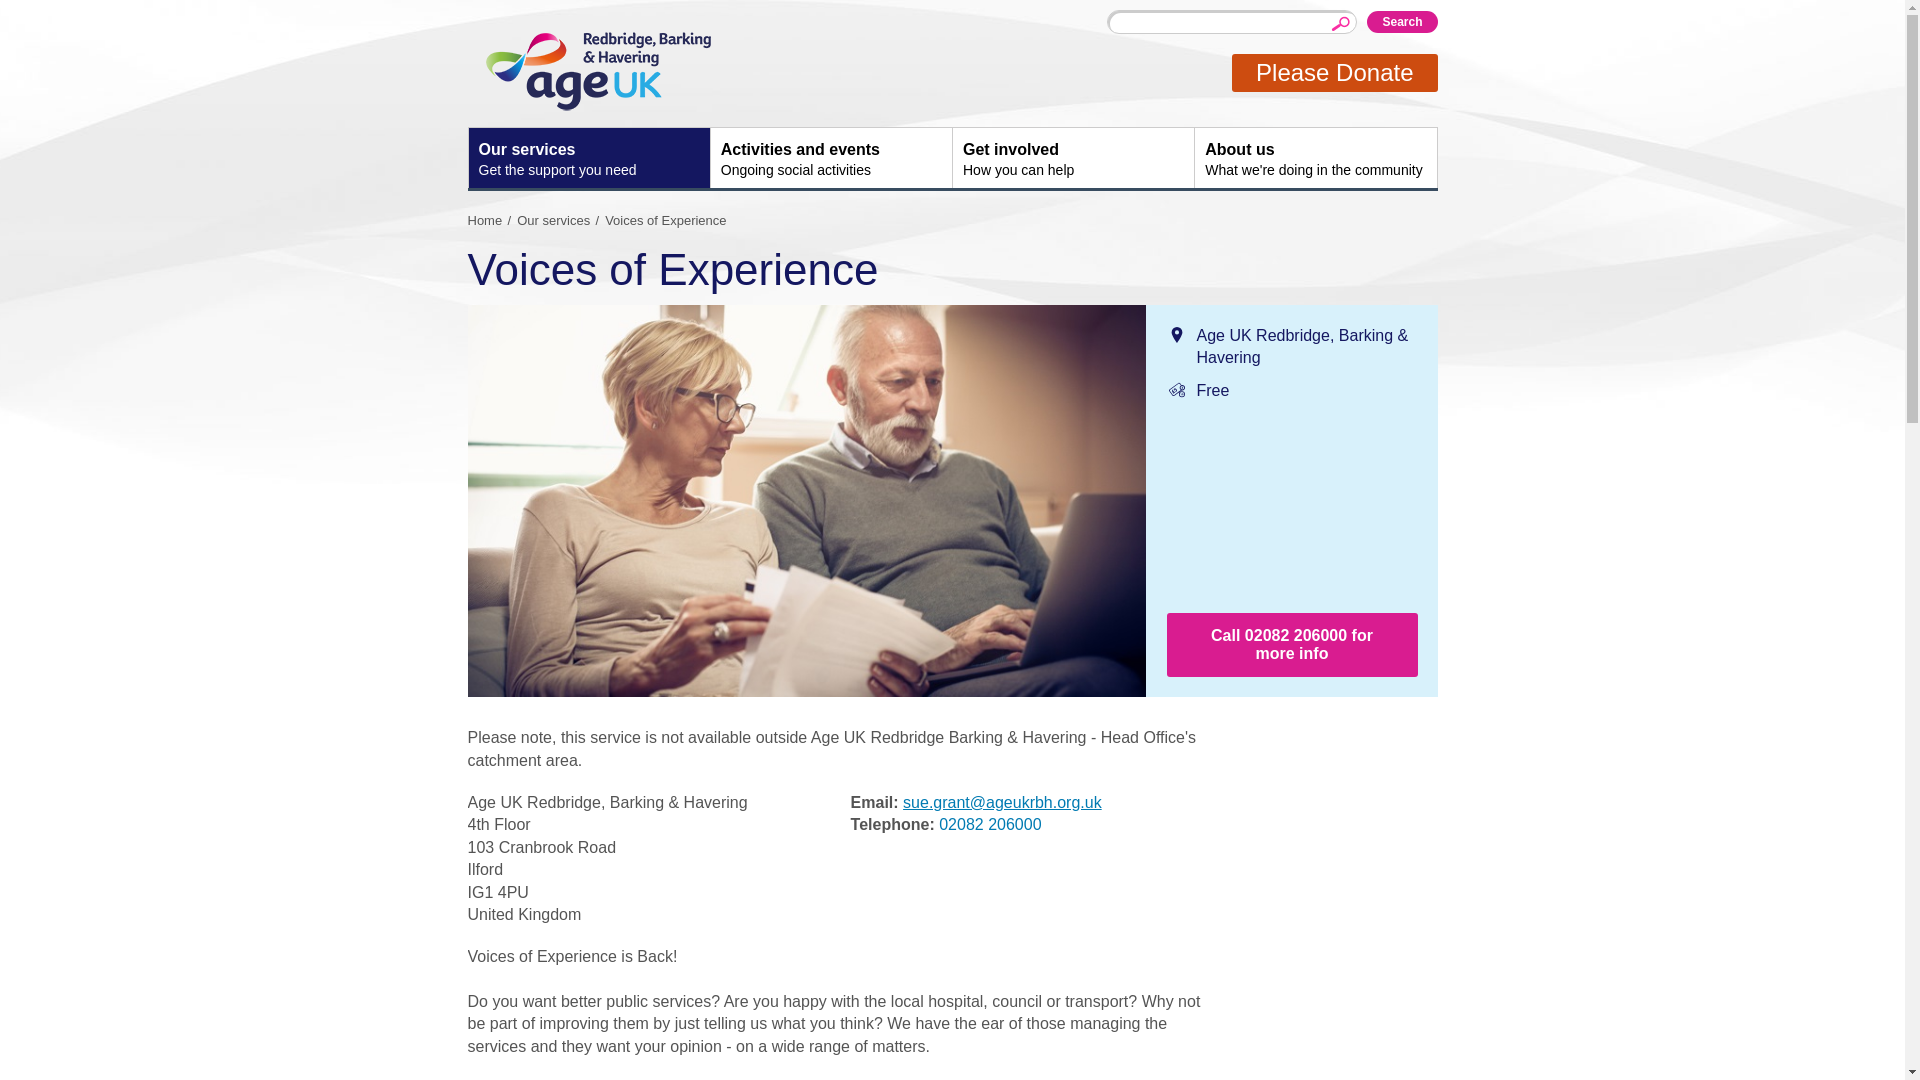 The height and width of the screenshot is (1080, 1920). Describe the element at coordinates (1402, 22) in the screenshot. I see `Search` at that location.